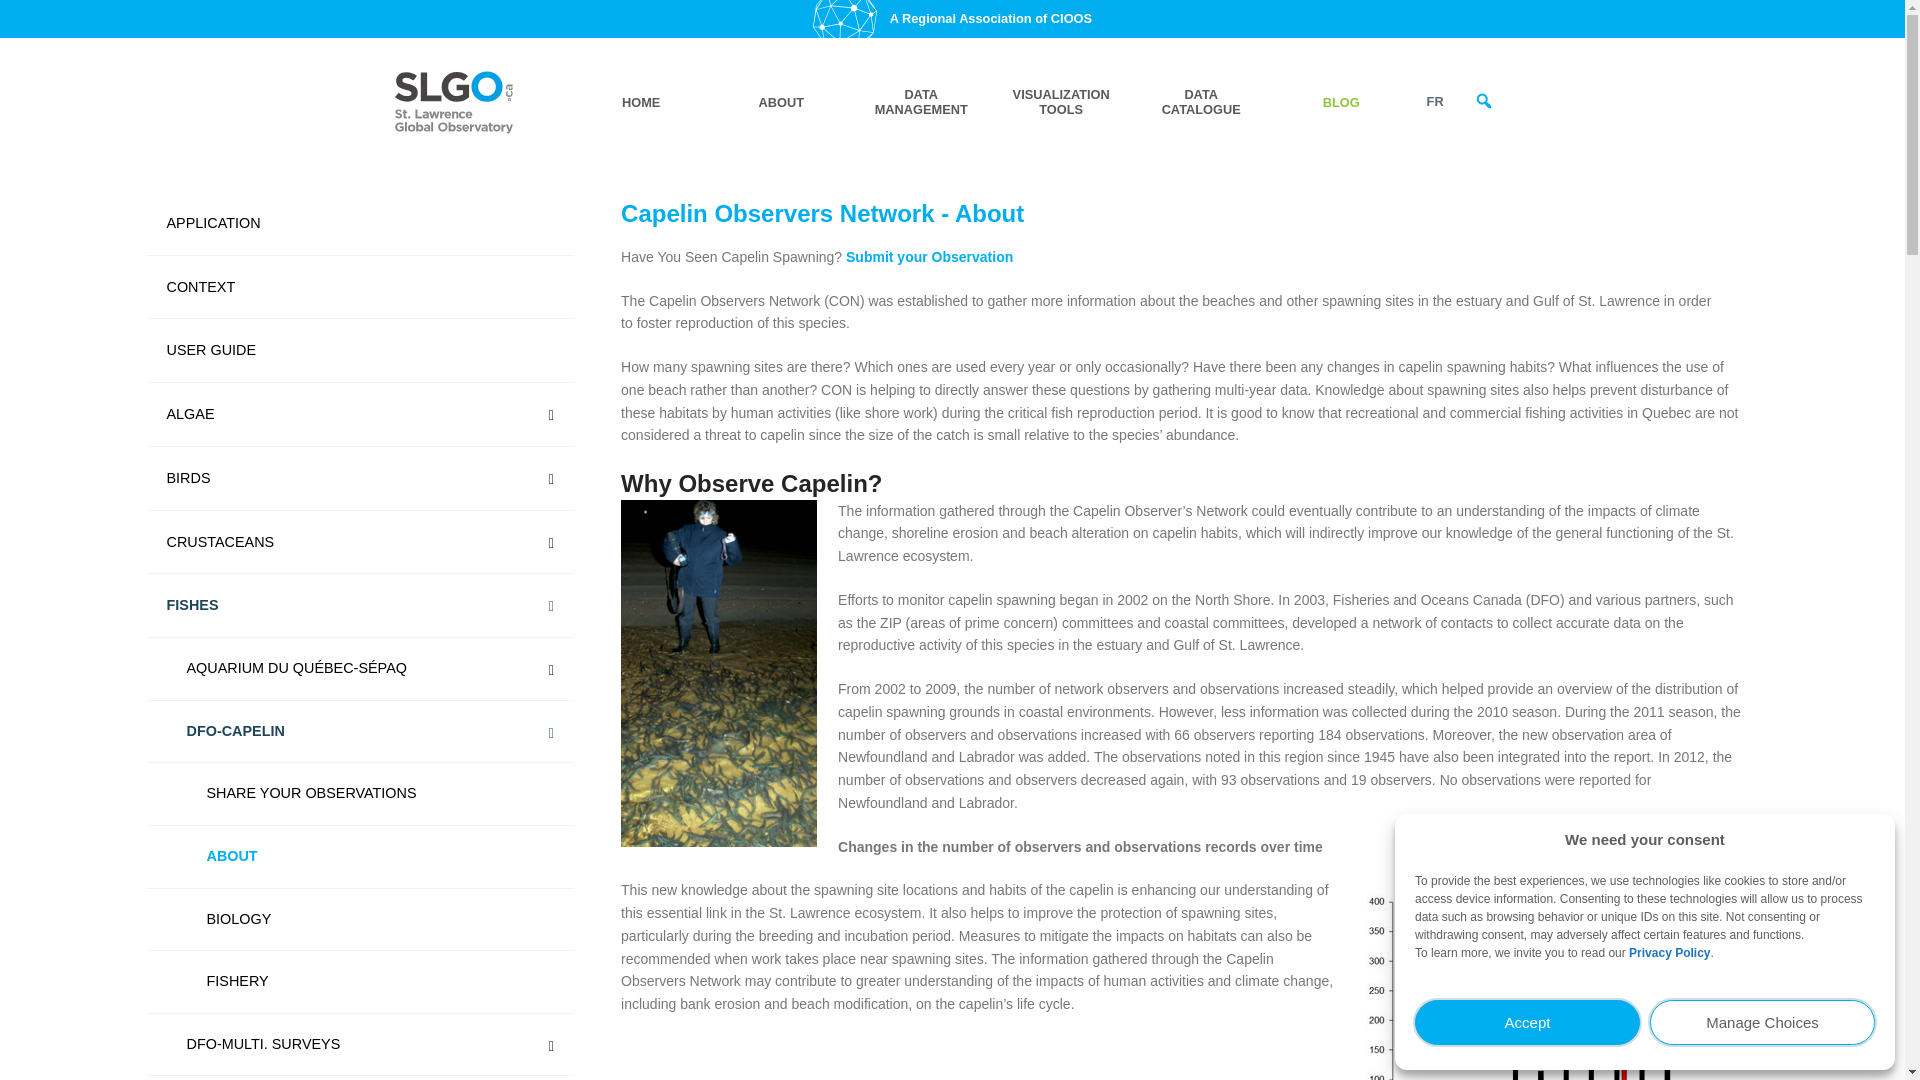 This screenshot has width=1920, height=1080. What do you see at coordinates (1479, 148) in the screenshot?
I see `Search` at bounding box center [1479, 148].